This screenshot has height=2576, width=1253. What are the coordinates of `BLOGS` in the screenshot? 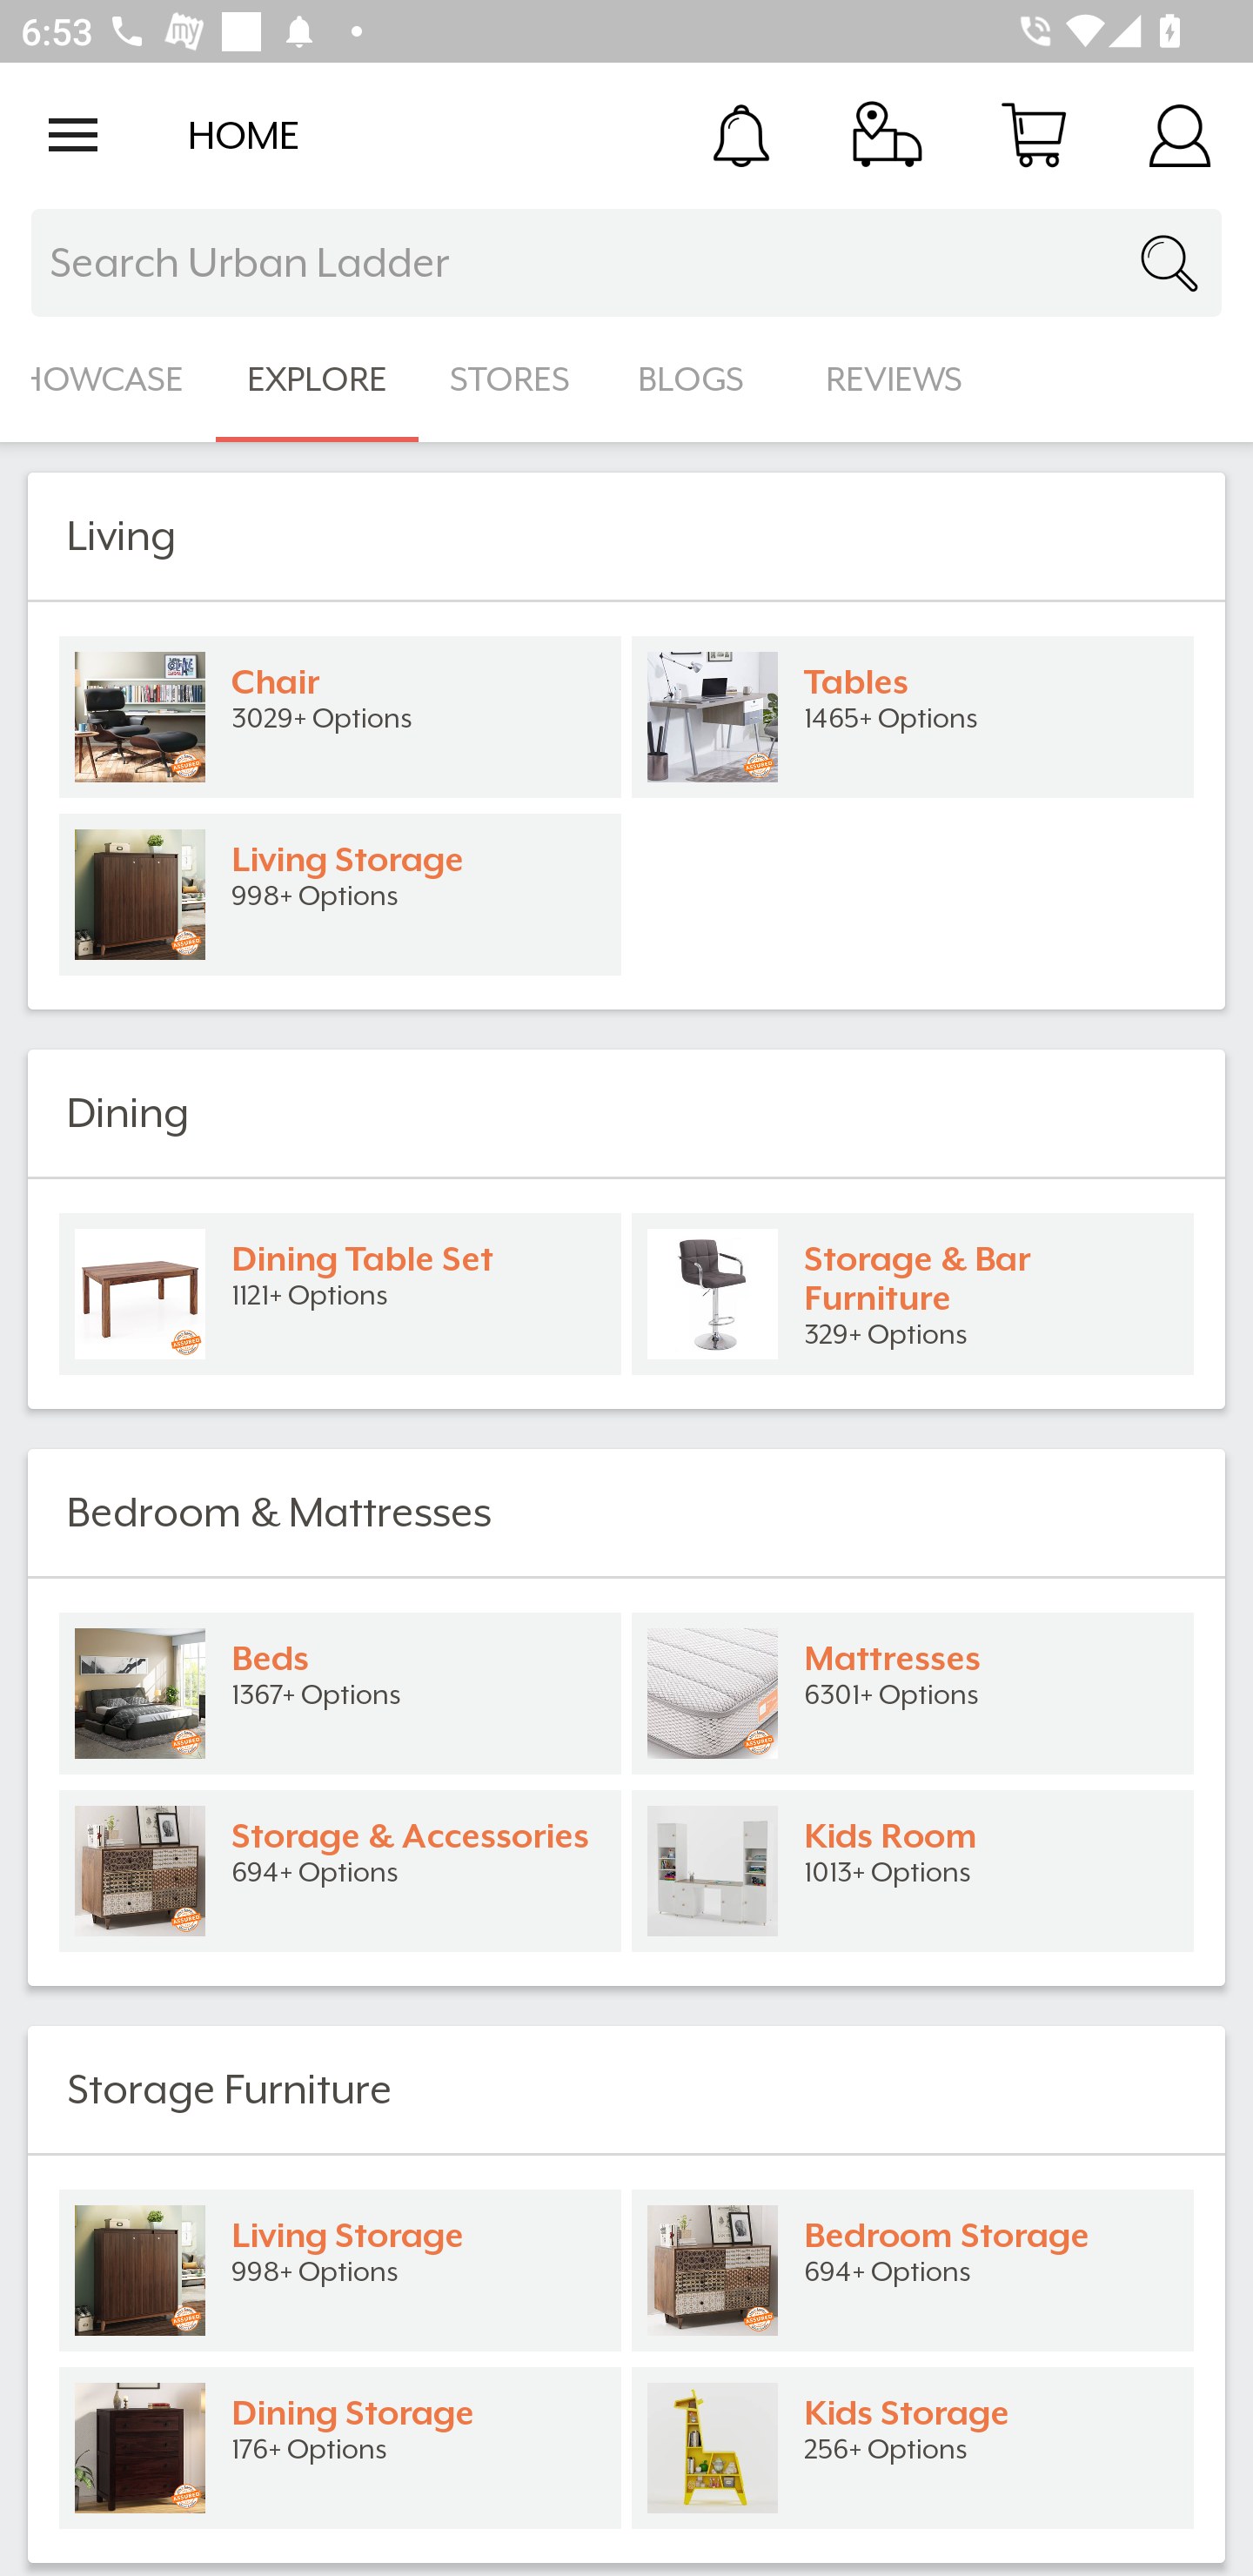 It's located at (700, 379).